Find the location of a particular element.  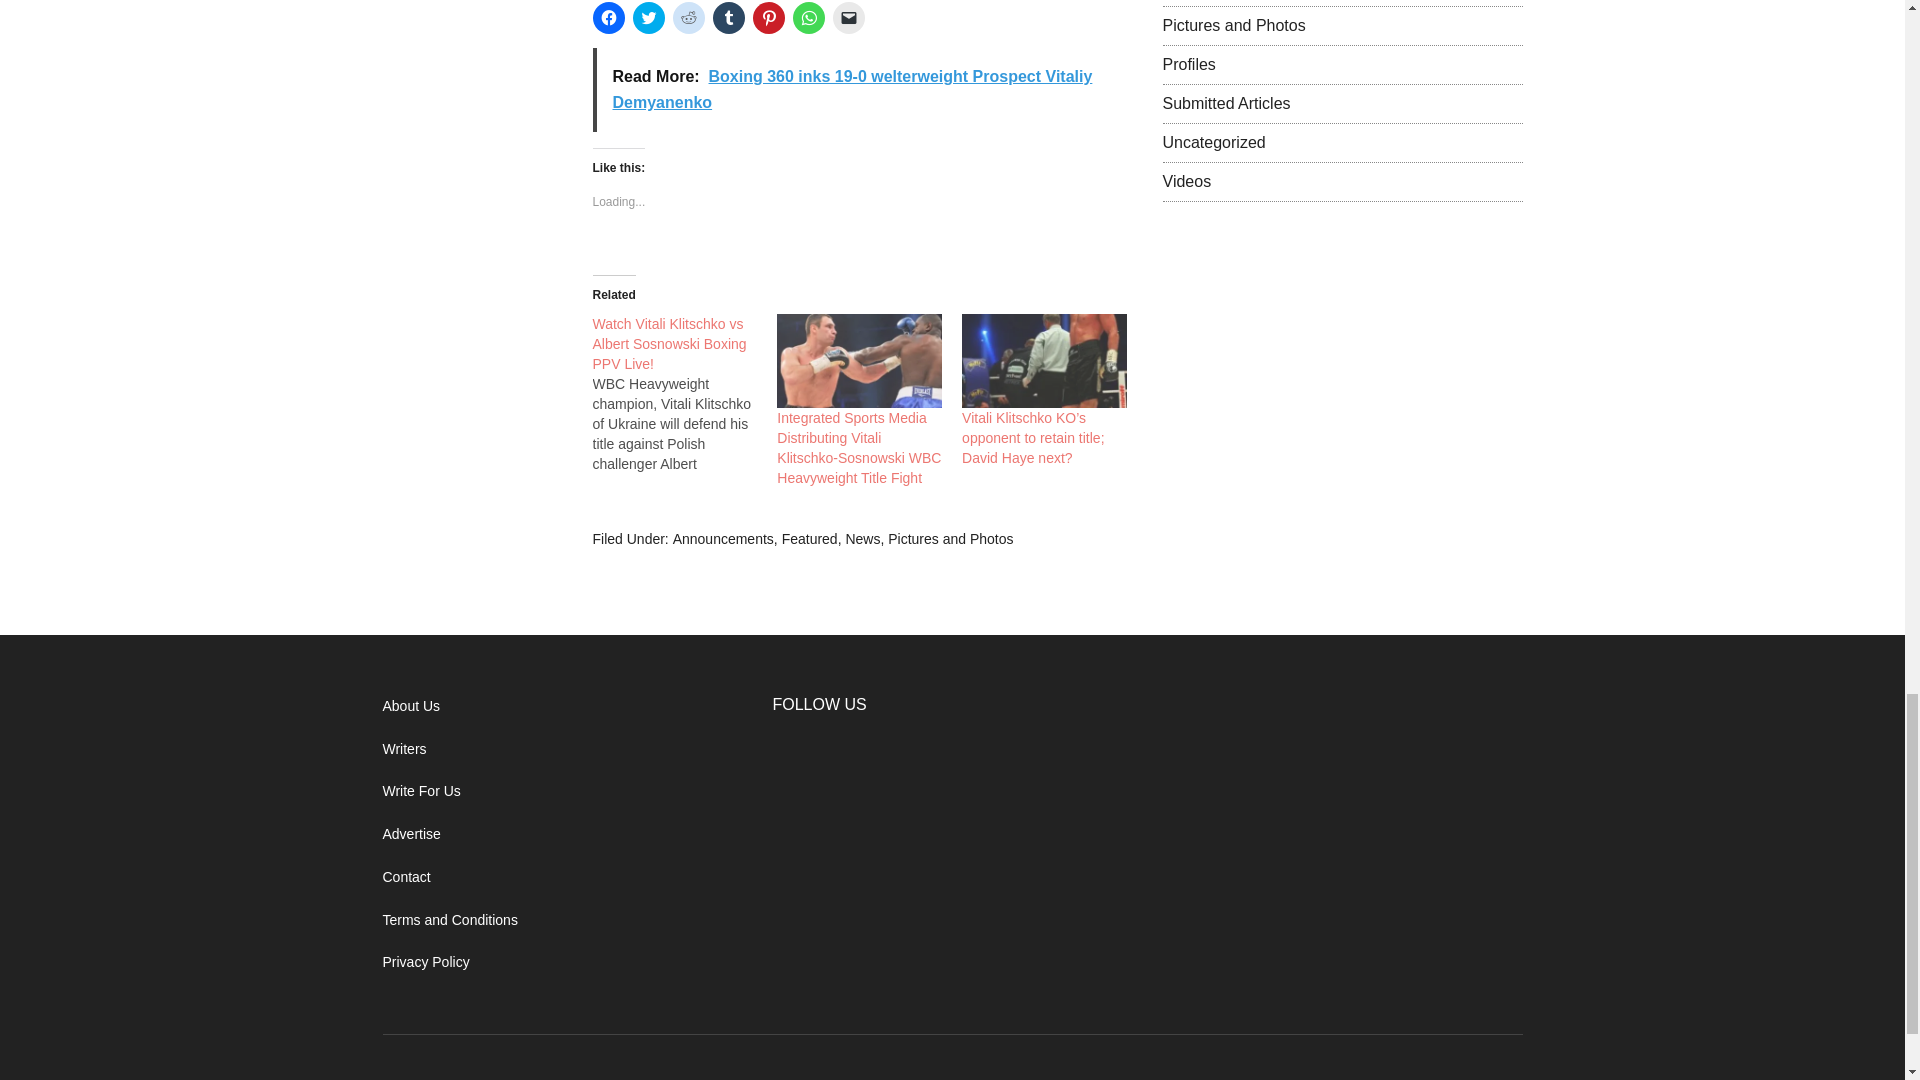

Click to share on Pinterest is located at coordinates (768, 18).